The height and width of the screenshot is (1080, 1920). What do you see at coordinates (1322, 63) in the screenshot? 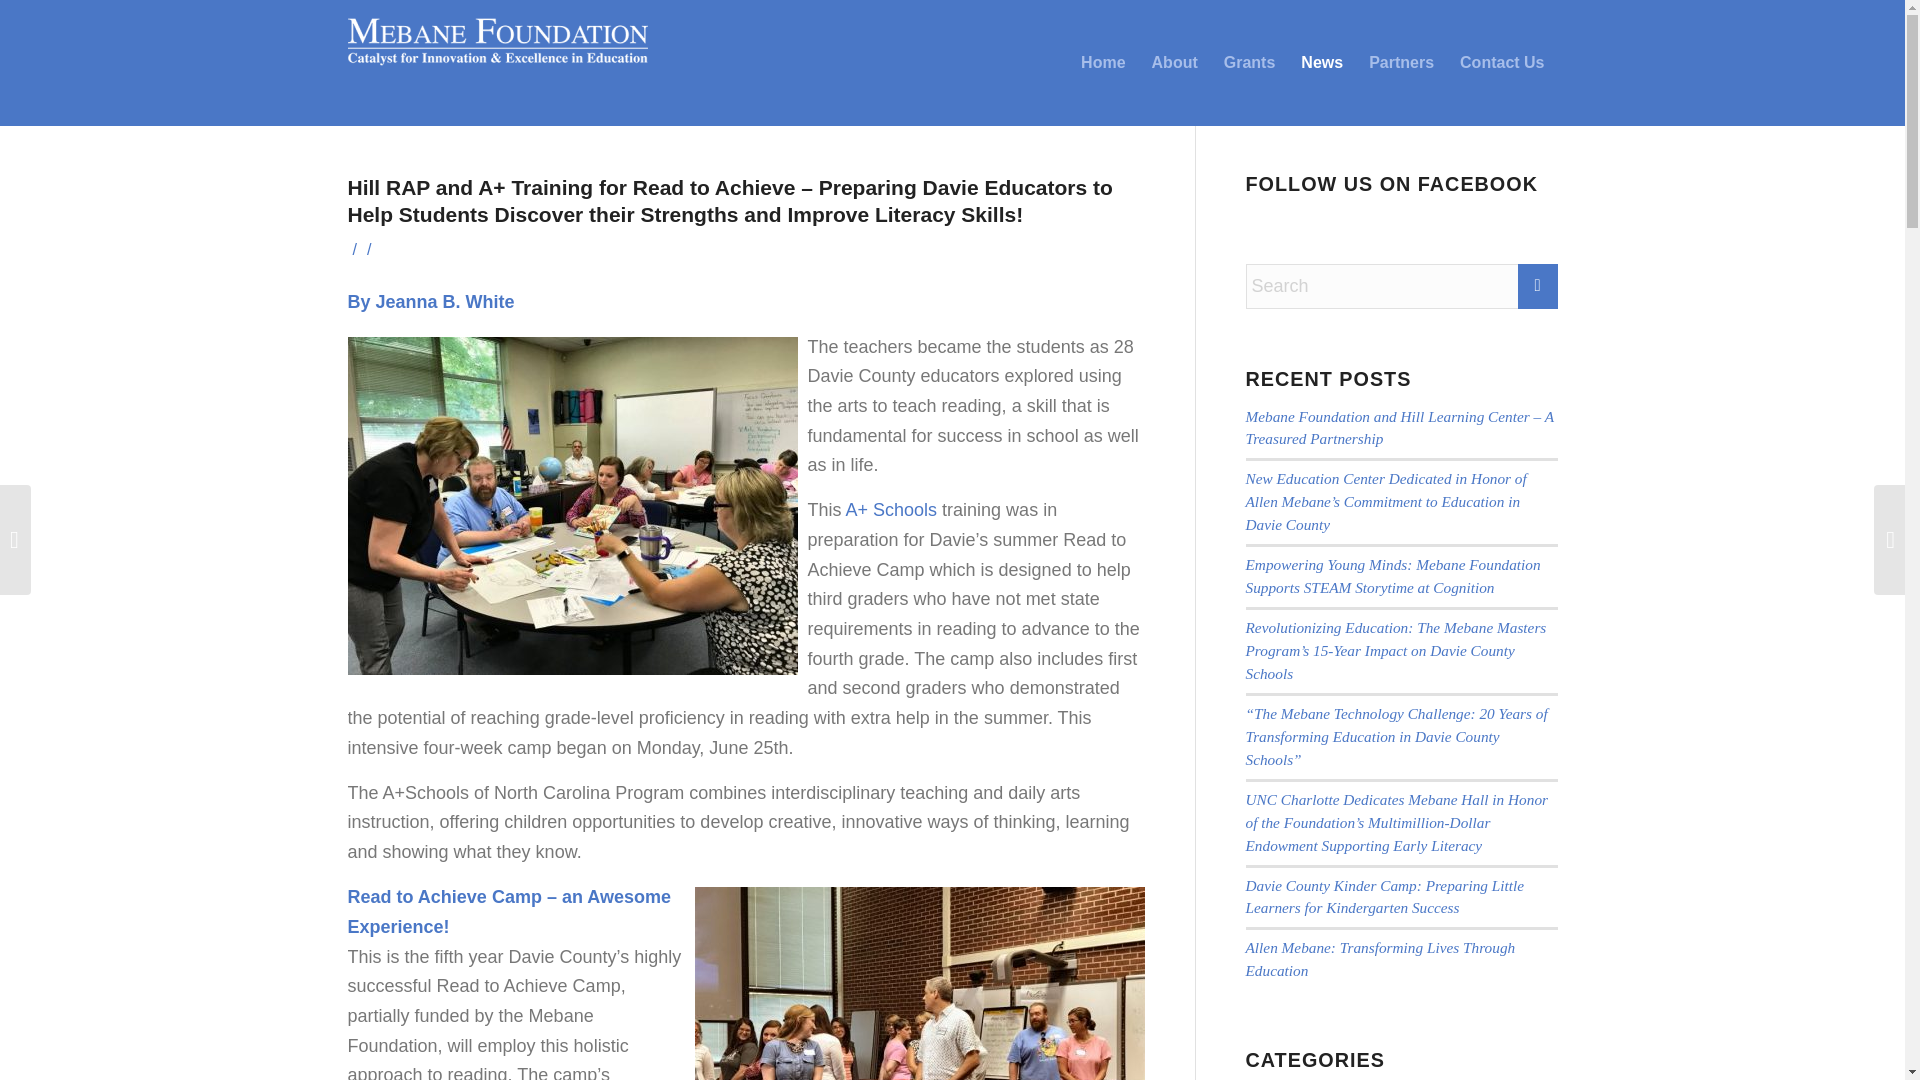
I see `News` at bounding box center [1322, 63].